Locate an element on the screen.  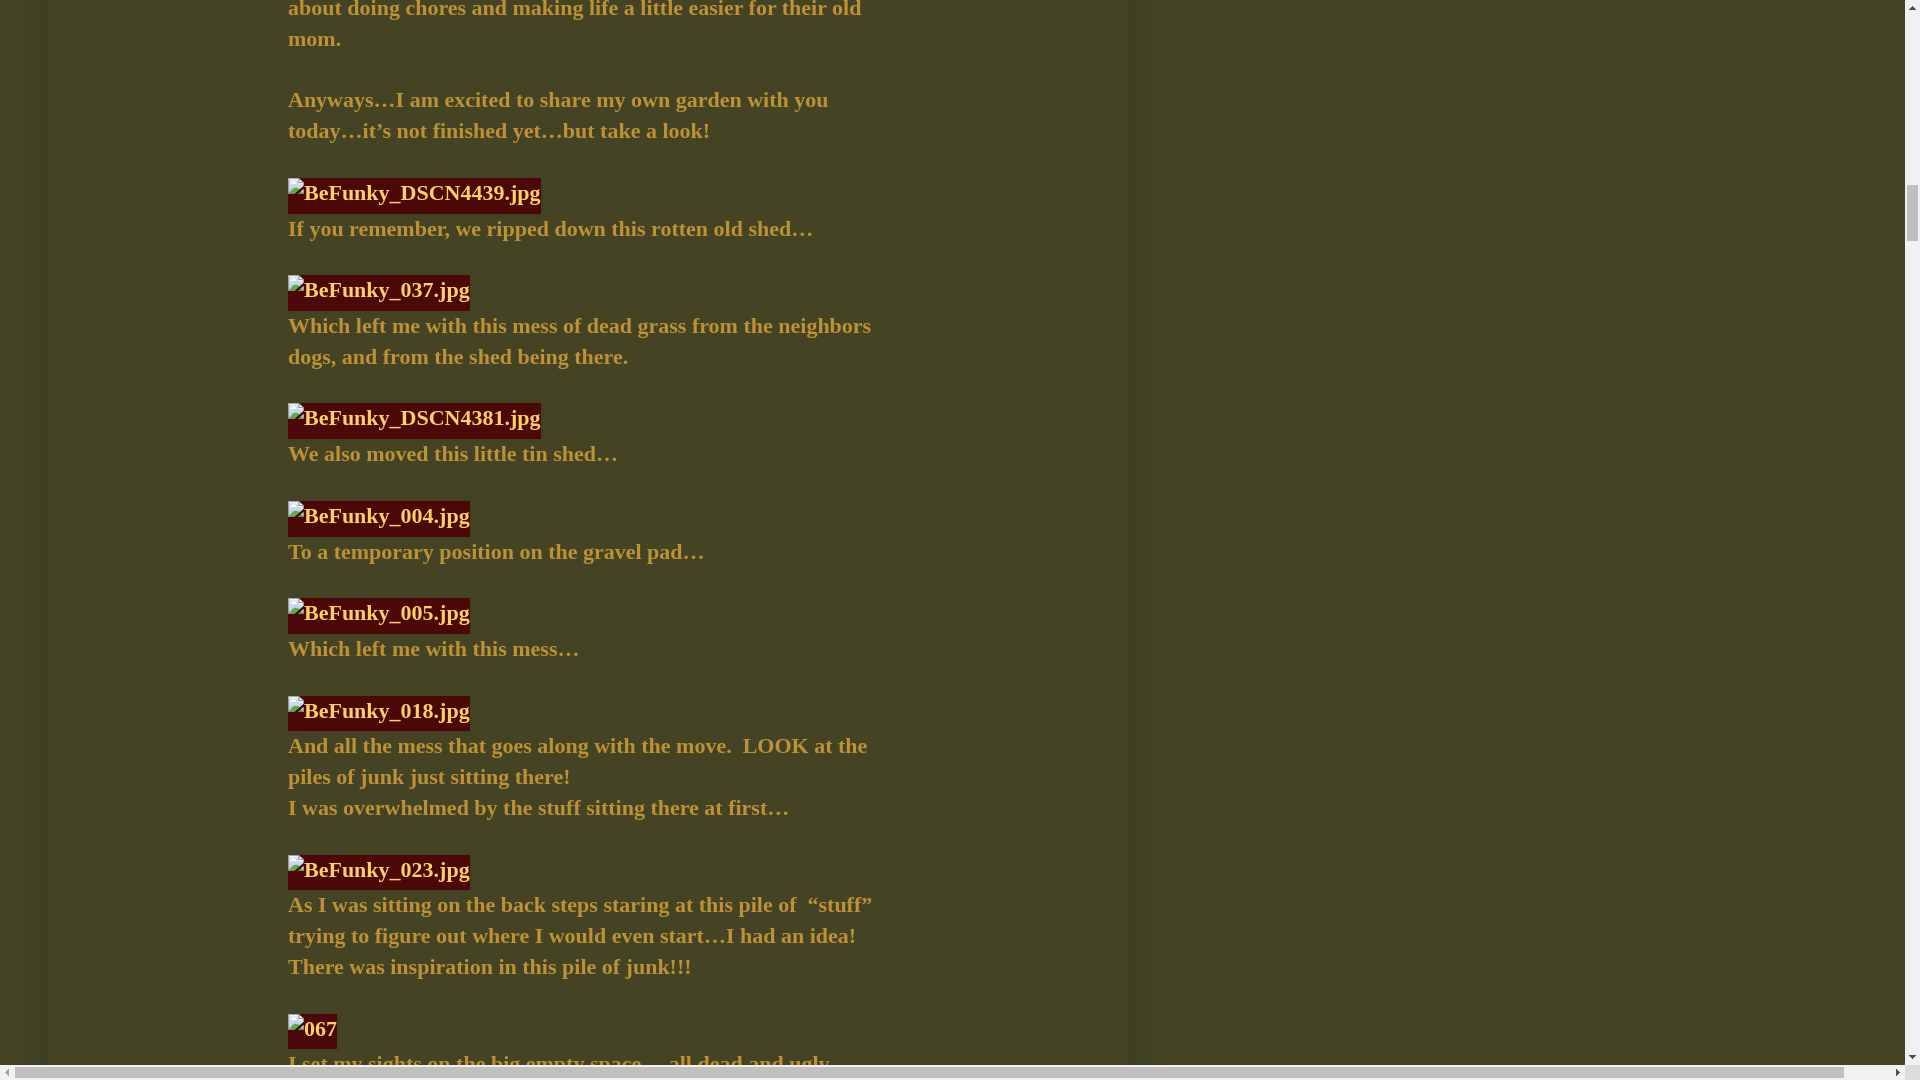
067 is located at coordinates (312, 1032).